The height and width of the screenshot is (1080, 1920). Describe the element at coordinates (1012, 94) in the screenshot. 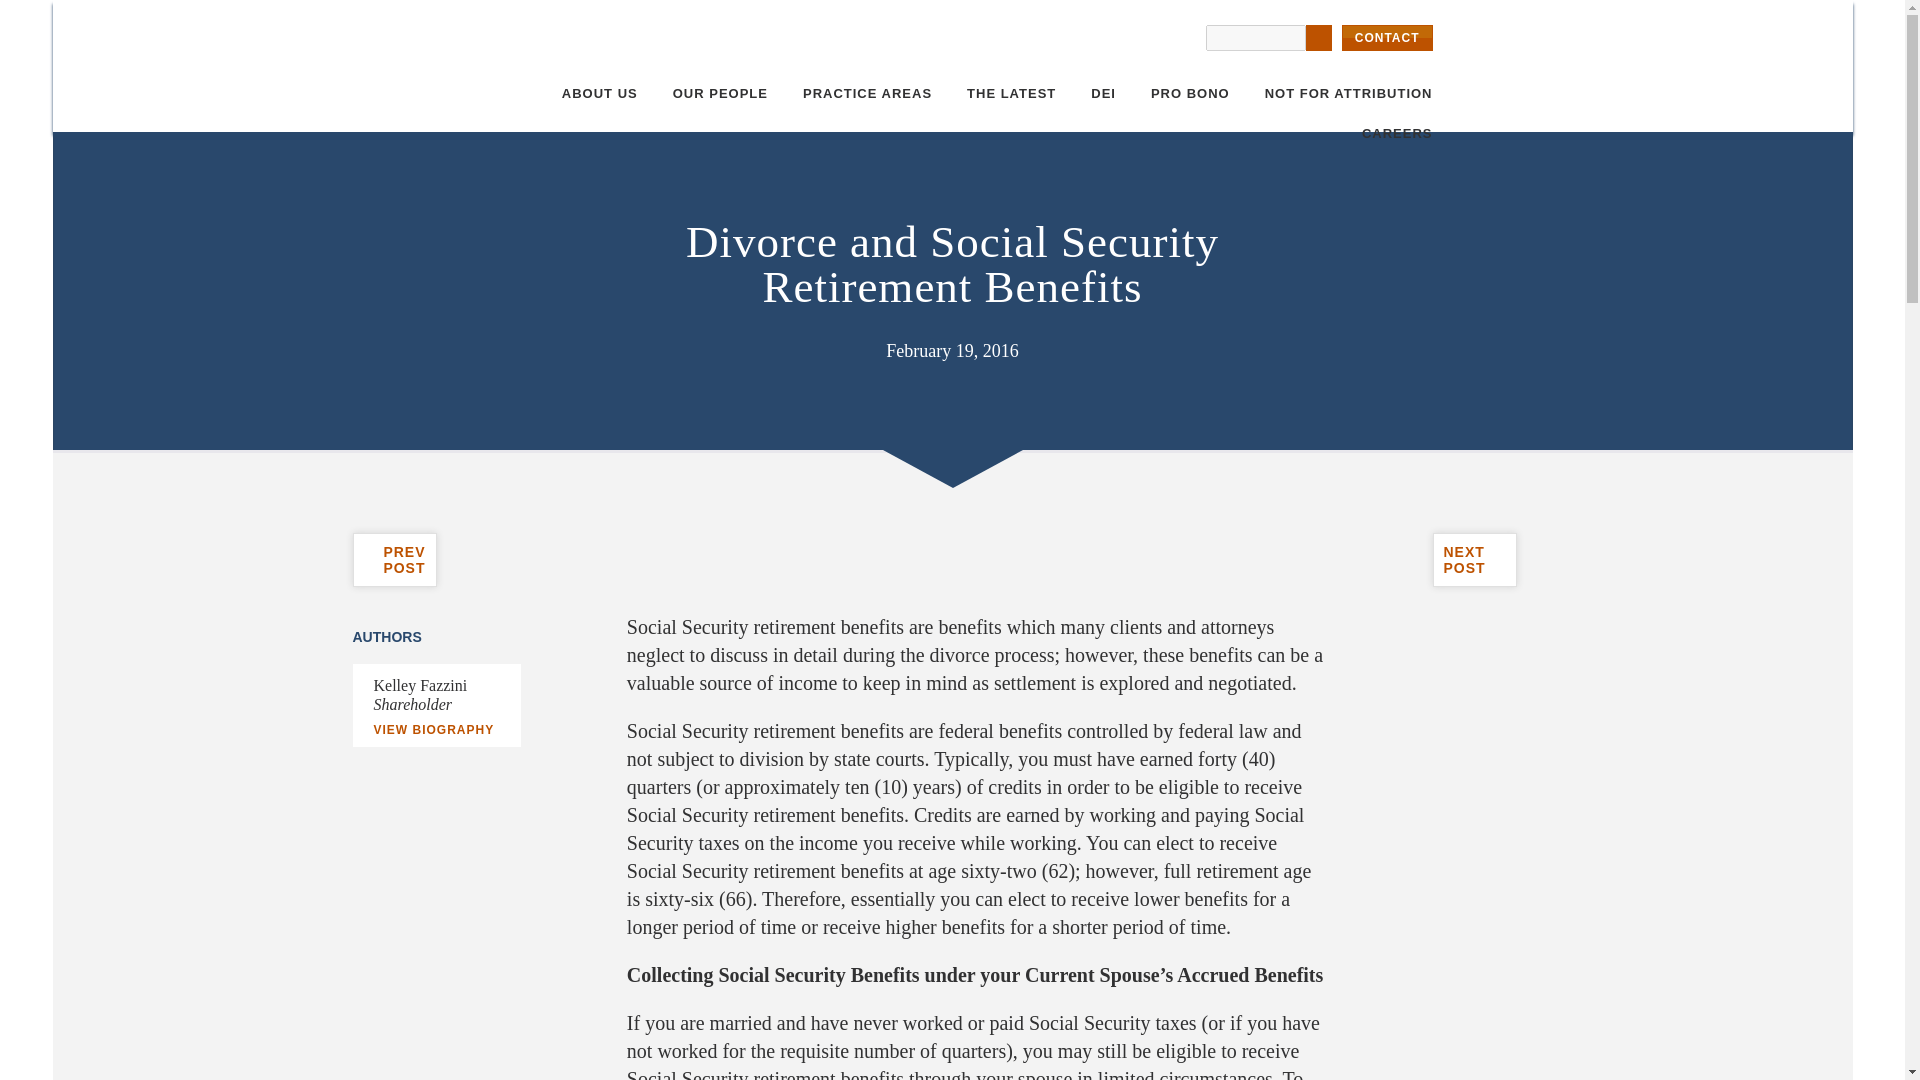

I see `THE LATEST` at that location.